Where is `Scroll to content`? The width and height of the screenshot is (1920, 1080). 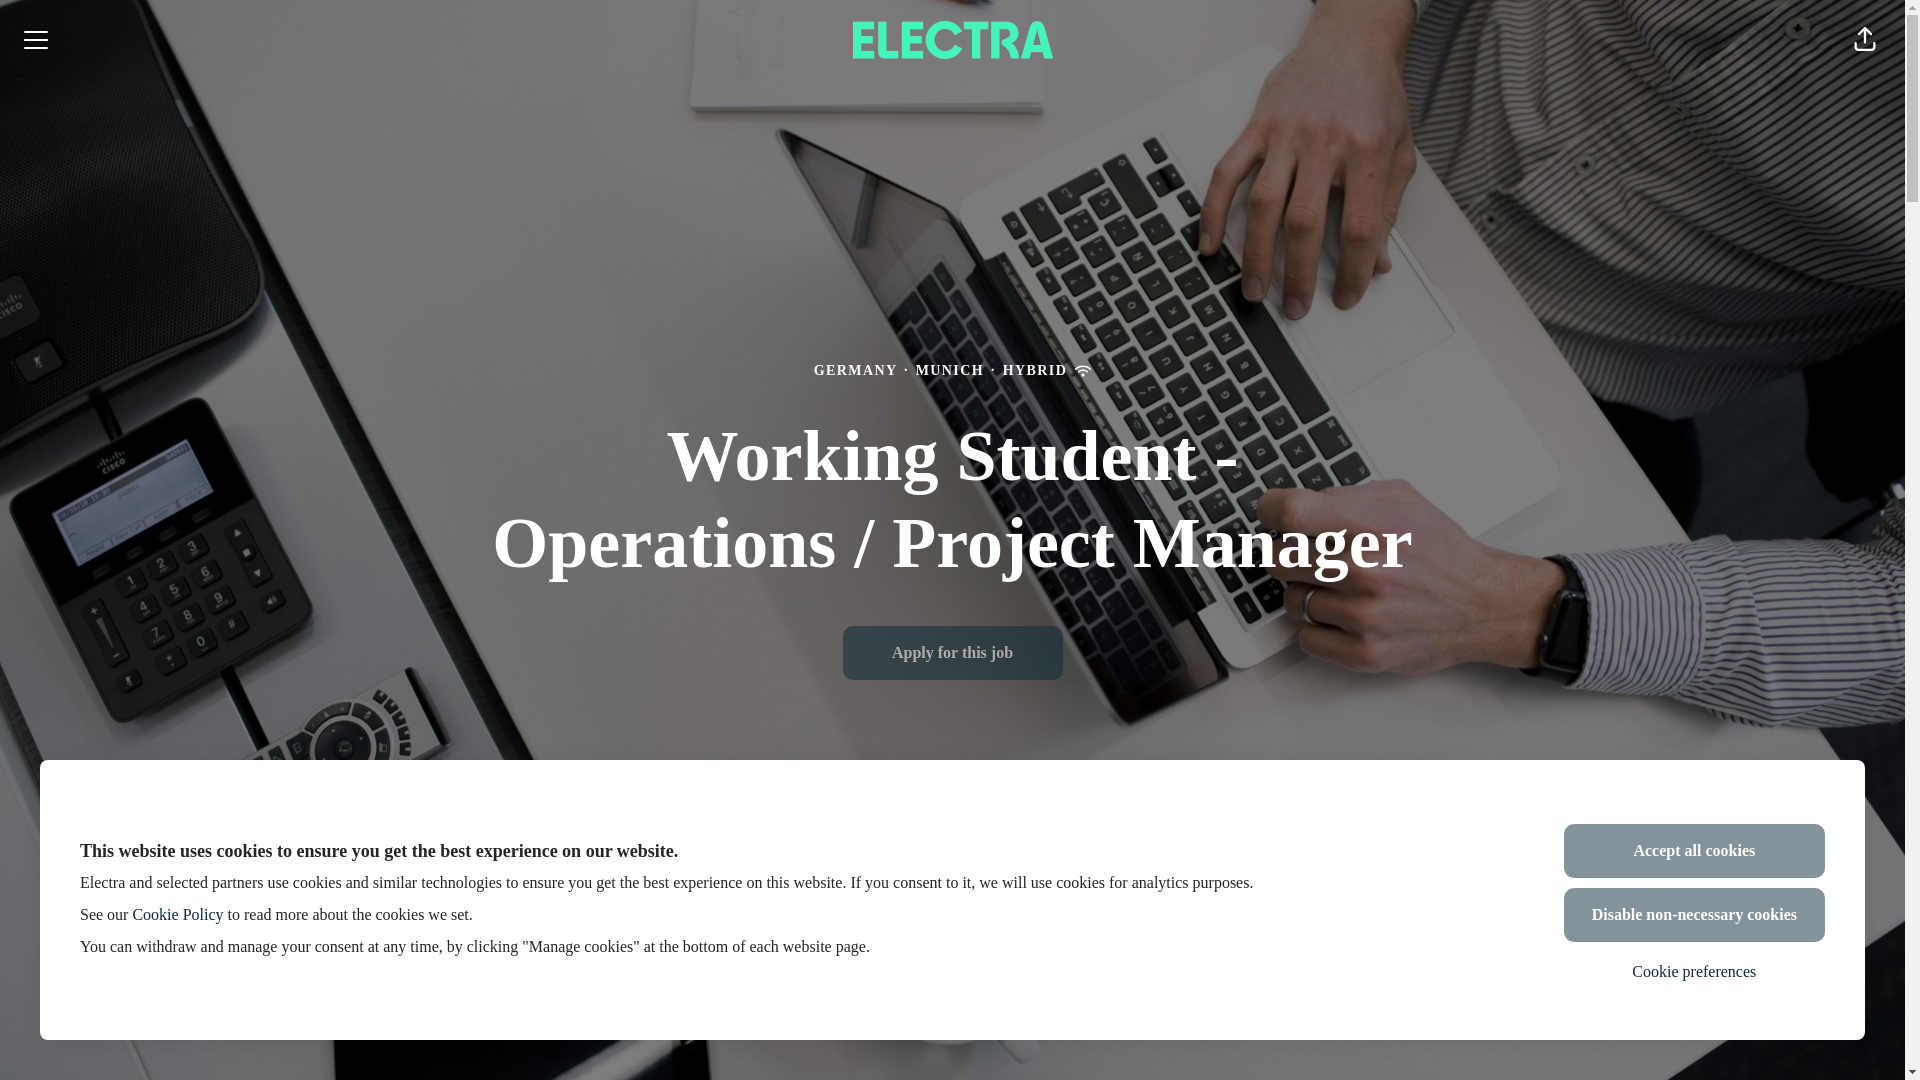 Scroll to content is located at coordinates (951, 1016).